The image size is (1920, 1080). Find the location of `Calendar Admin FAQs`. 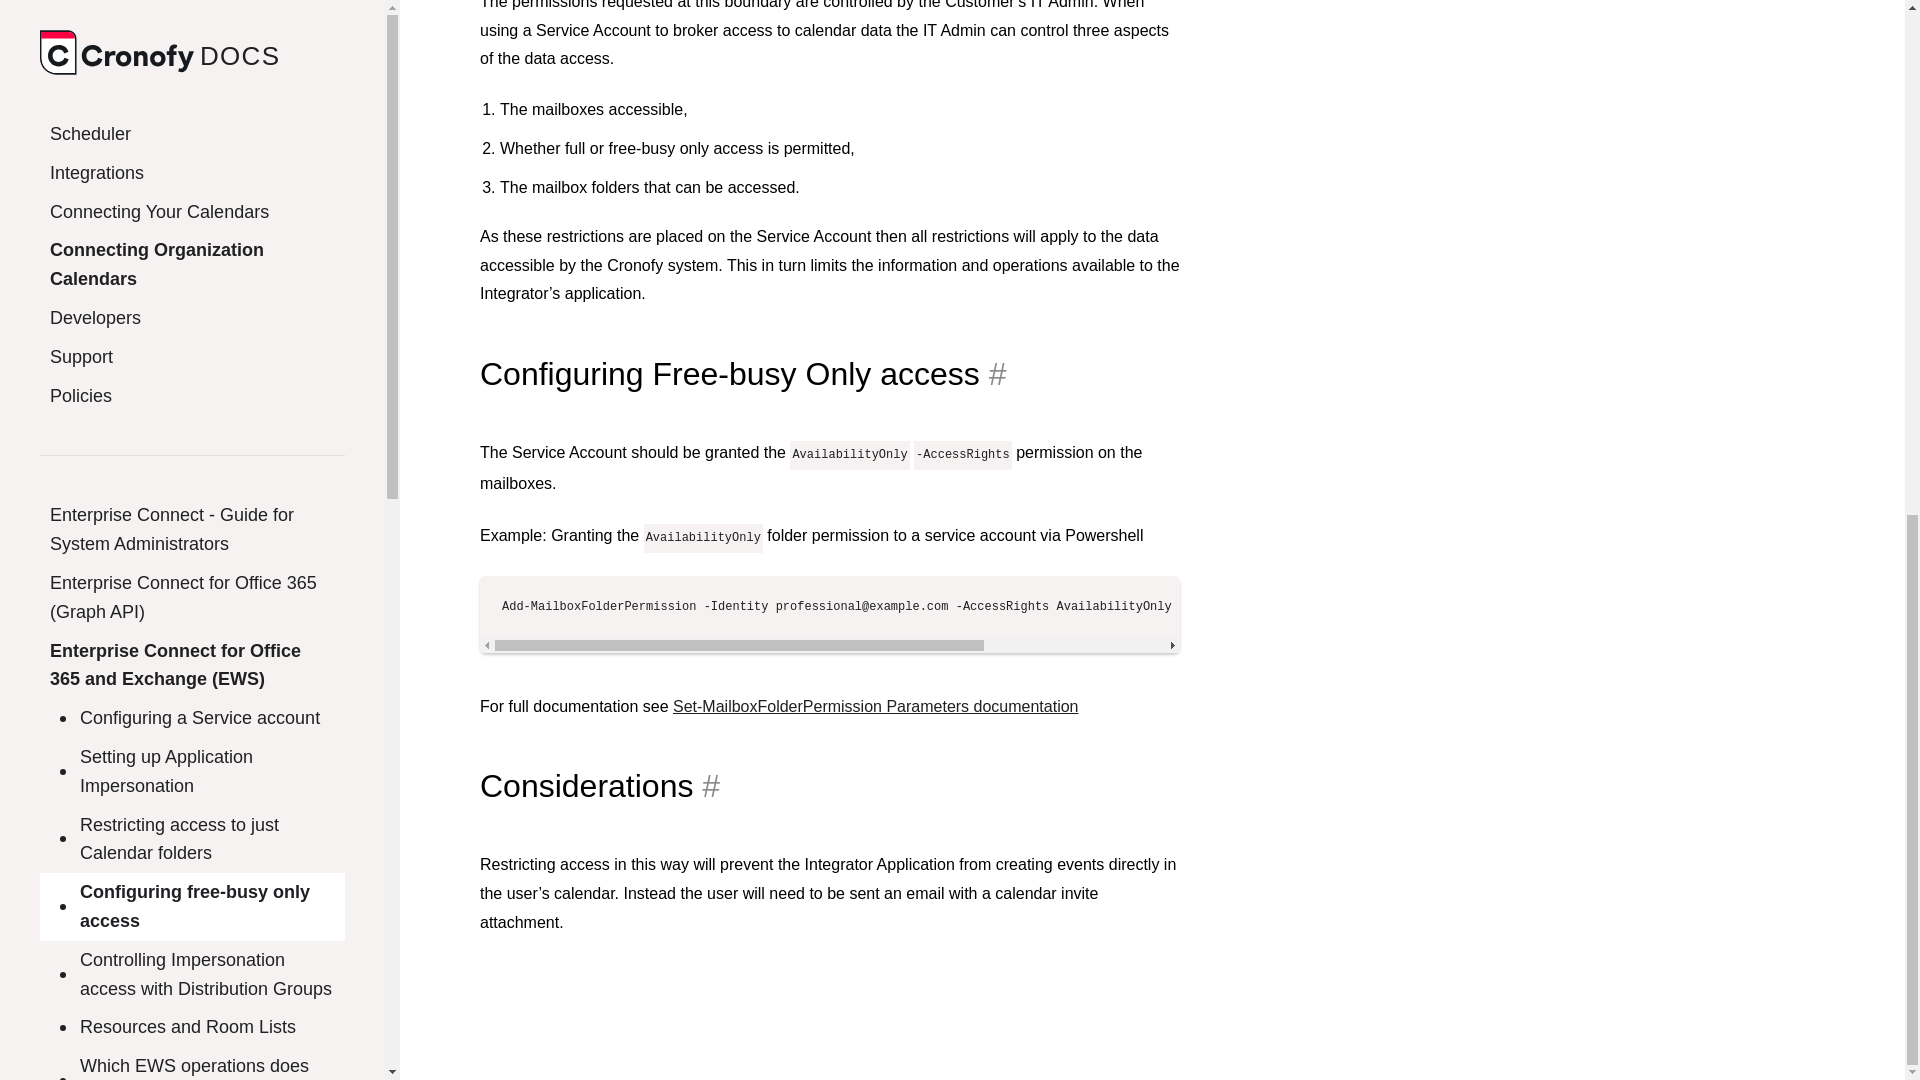

Calendar Admin FAQs is located at coordinates (192, 328).